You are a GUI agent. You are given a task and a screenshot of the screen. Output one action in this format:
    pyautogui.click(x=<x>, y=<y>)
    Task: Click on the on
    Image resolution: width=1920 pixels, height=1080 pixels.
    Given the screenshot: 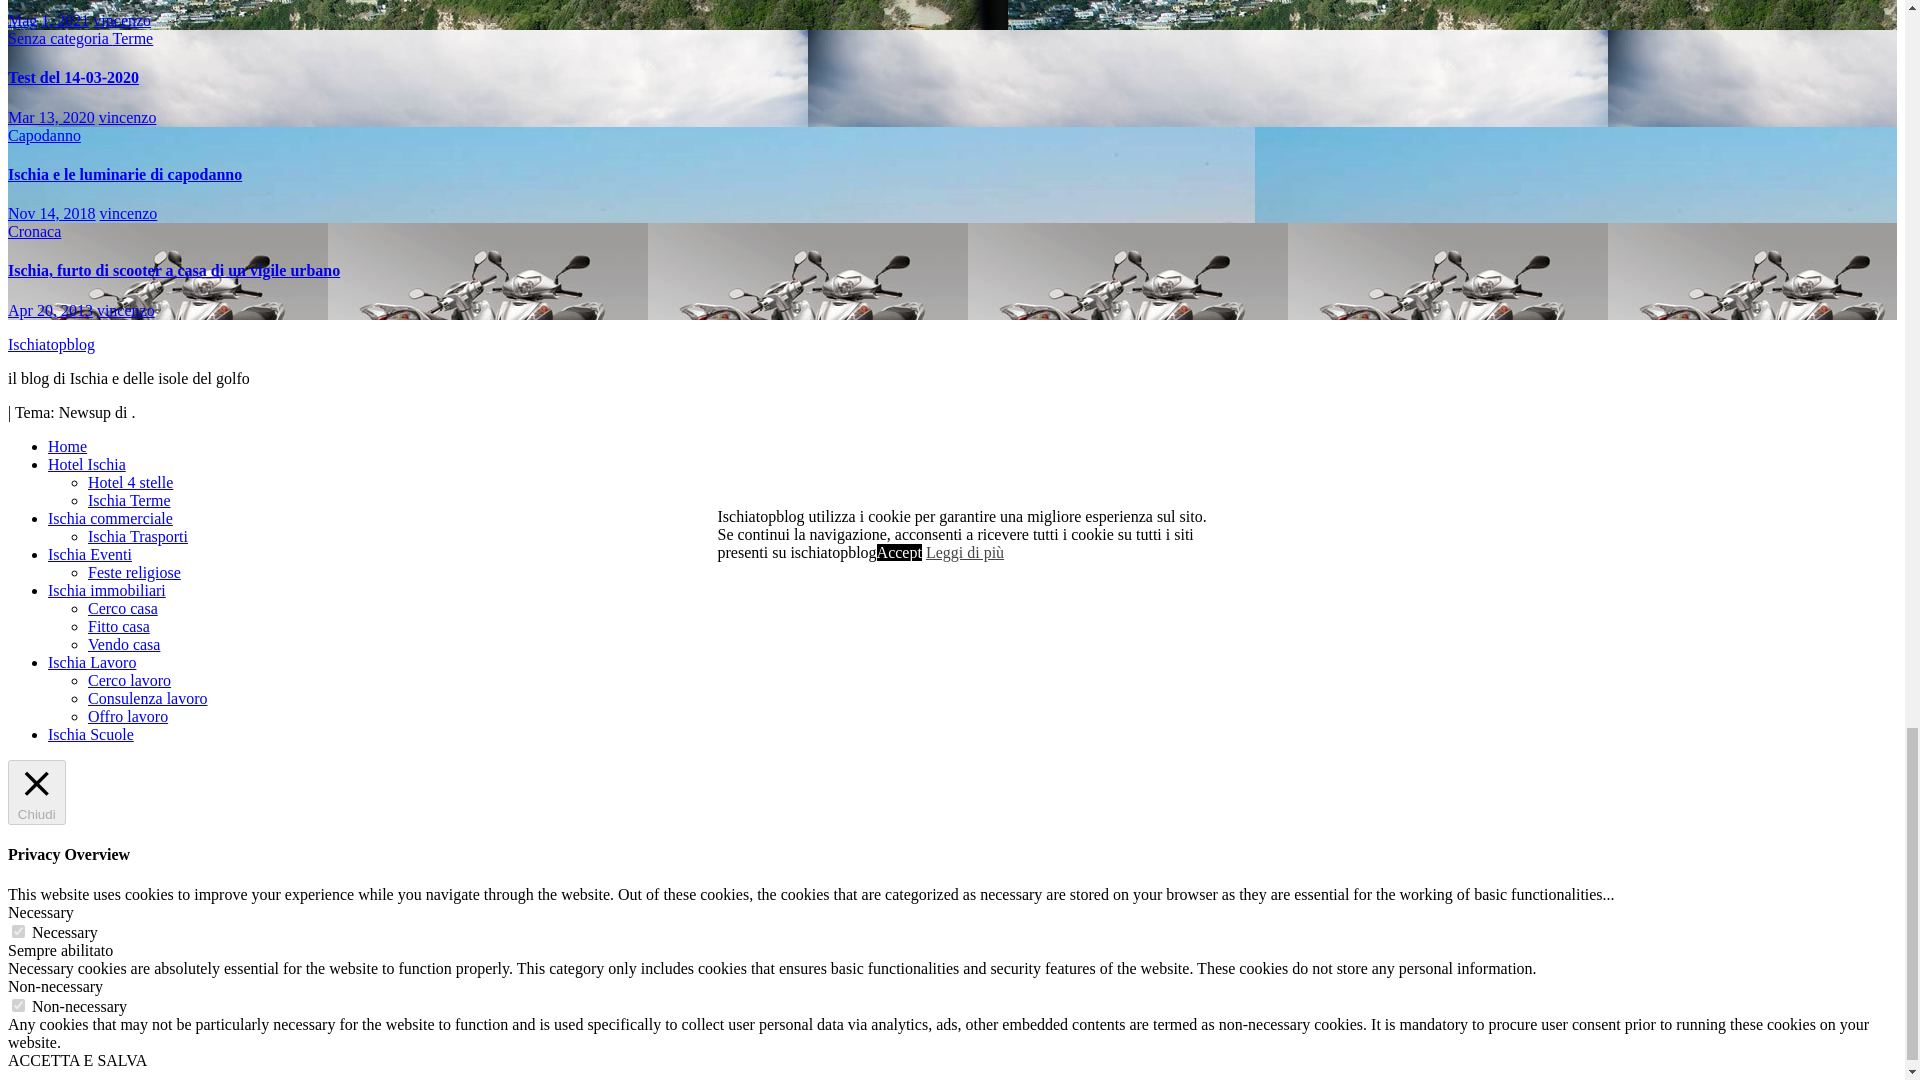 What is the action you would take?
    pyautogui.click(x=18, y=1005)
    